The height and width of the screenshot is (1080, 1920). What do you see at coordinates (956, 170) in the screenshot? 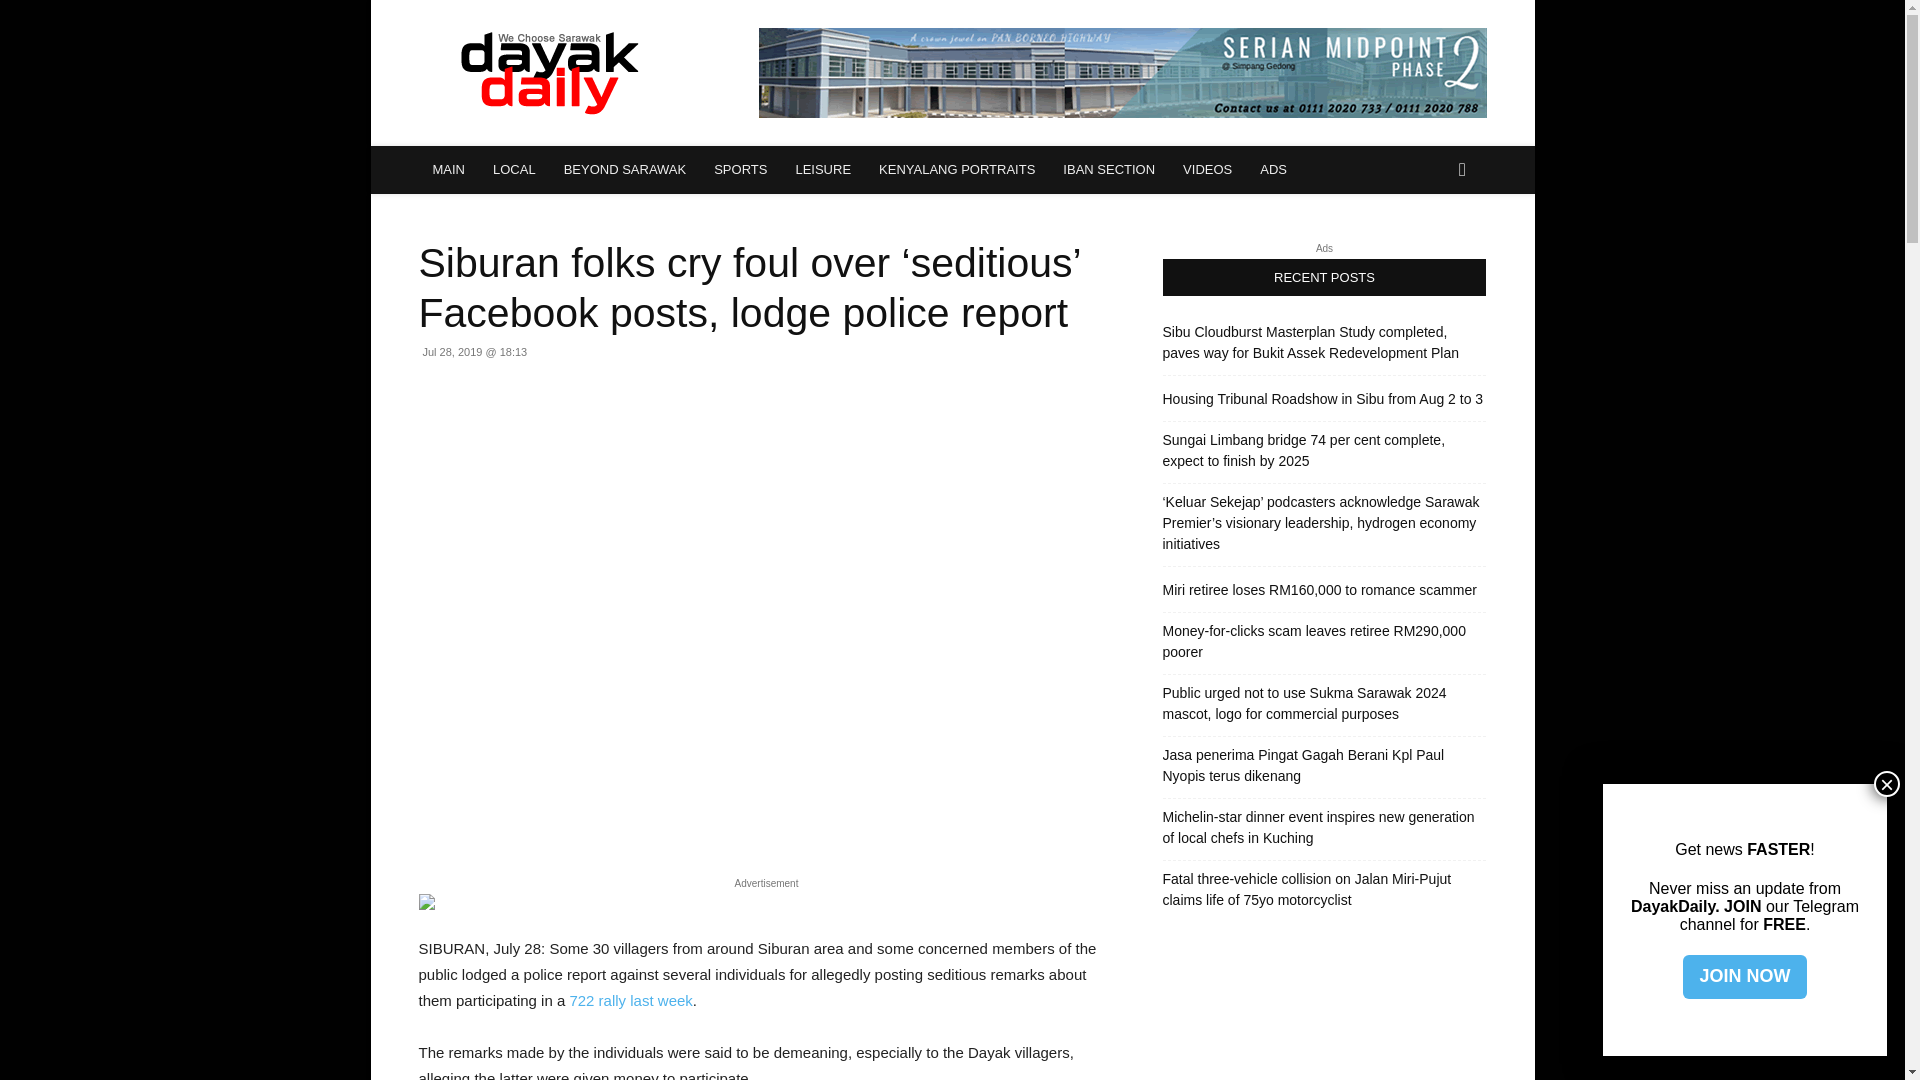
I see `KENYALANG PORTRAITS` at bounding box center [956, 170].